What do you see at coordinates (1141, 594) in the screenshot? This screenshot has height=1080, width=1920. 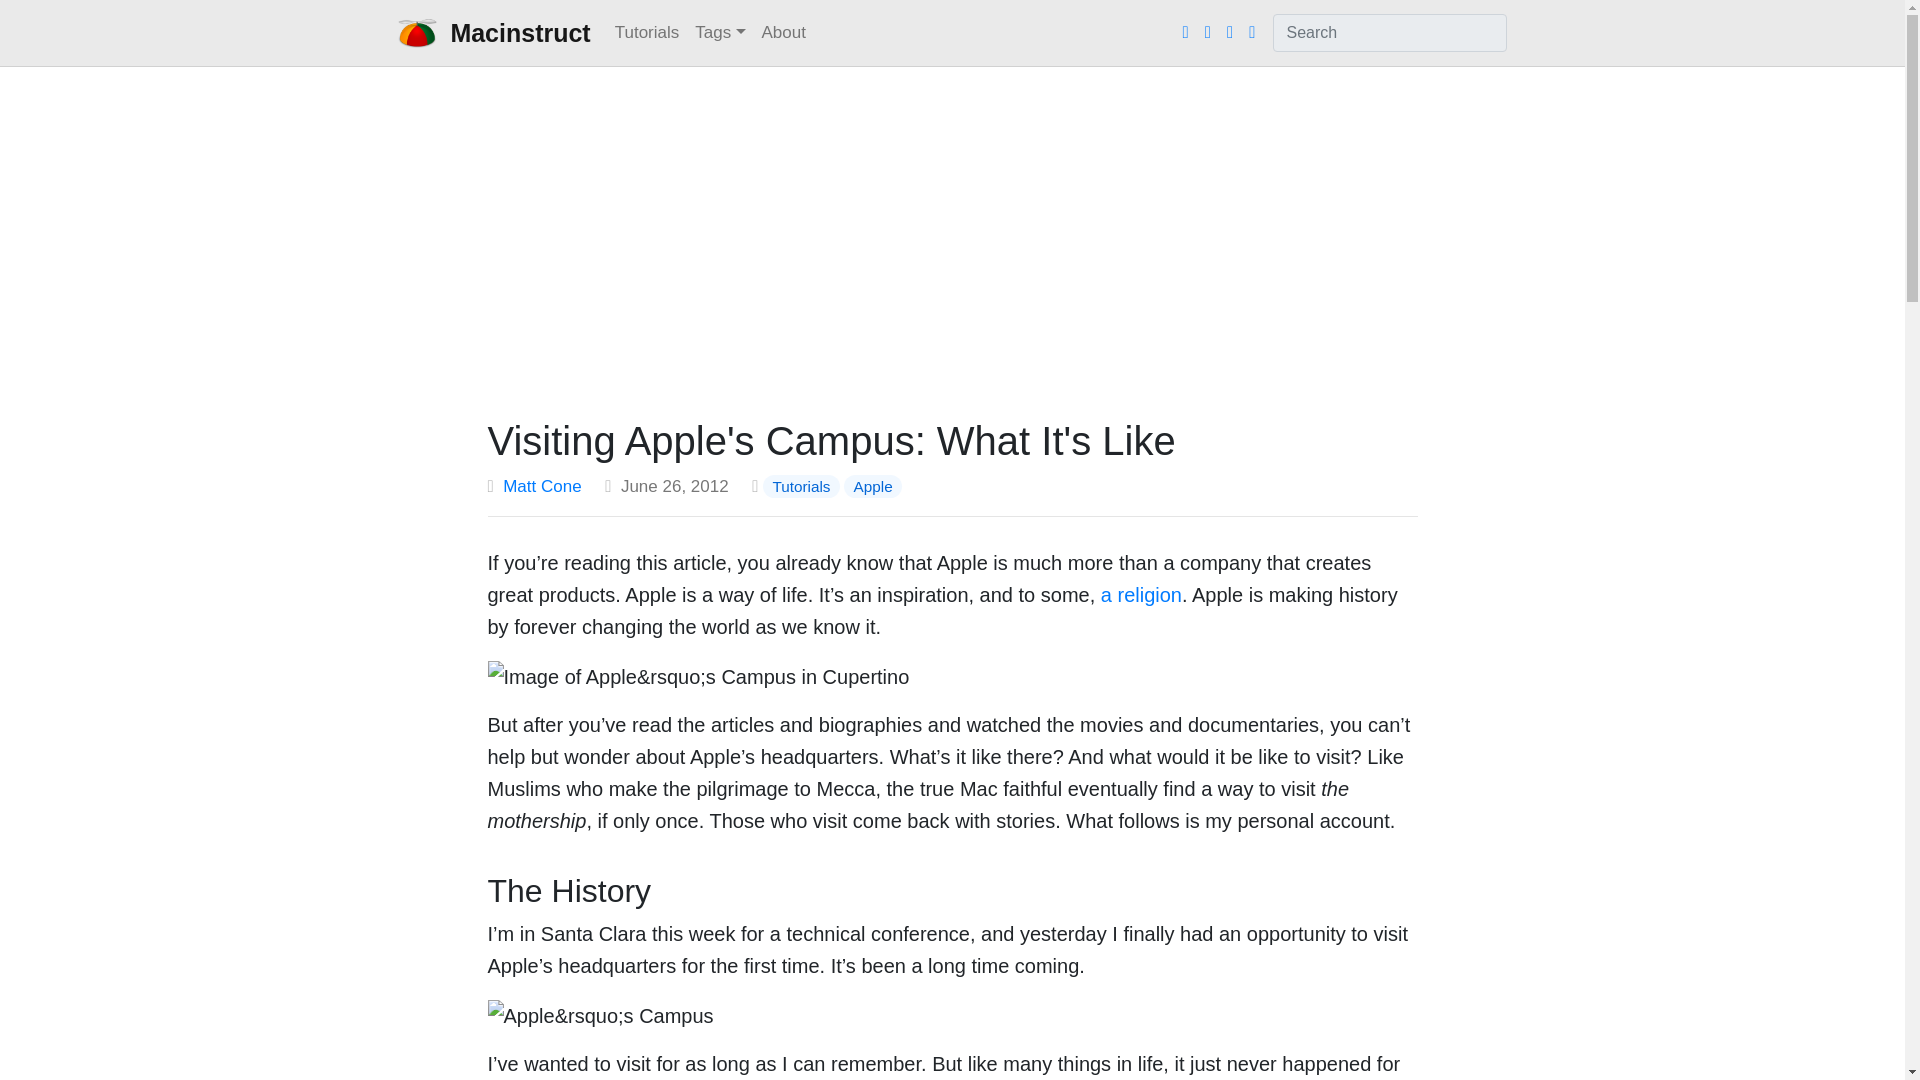 I see `a religion` at bounding box center [1141, 594].